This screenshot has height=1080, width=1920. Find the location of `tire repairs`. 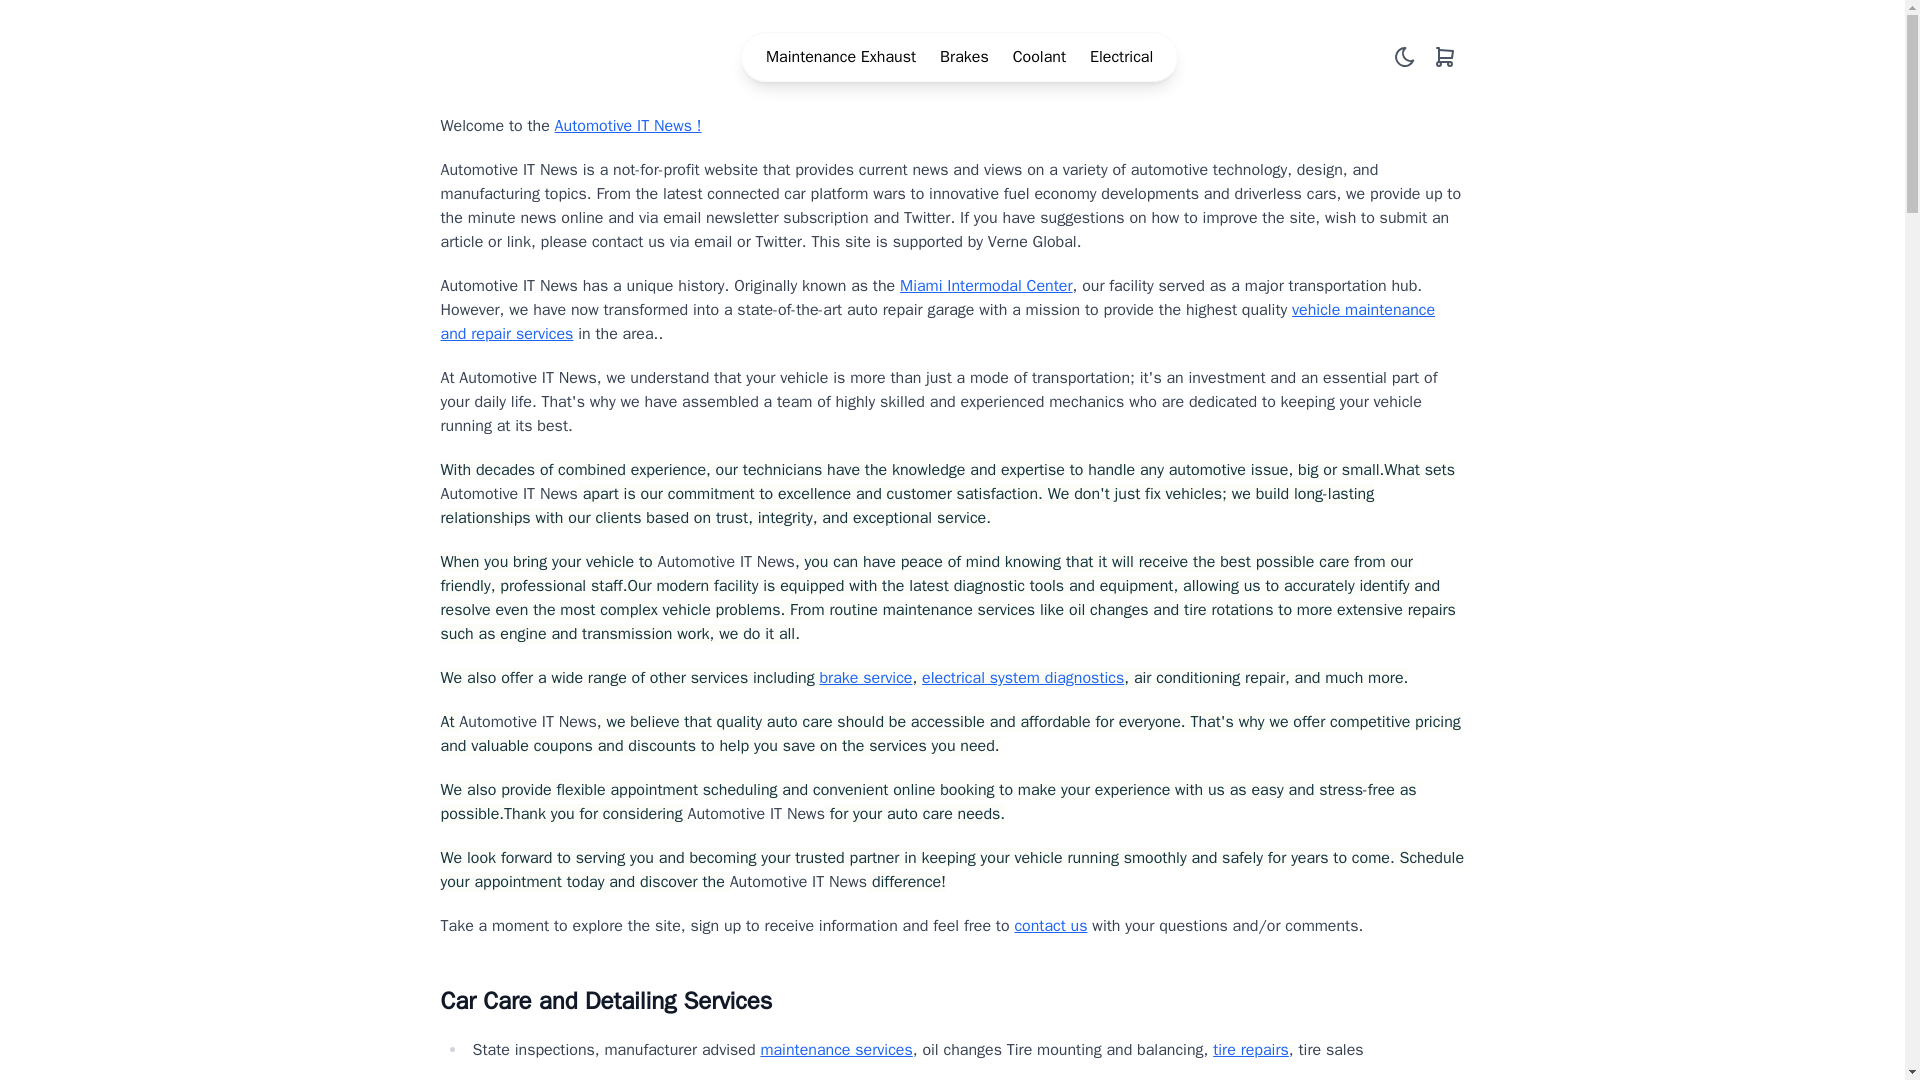

tire repairs is located at coordinates (1250, 1050).